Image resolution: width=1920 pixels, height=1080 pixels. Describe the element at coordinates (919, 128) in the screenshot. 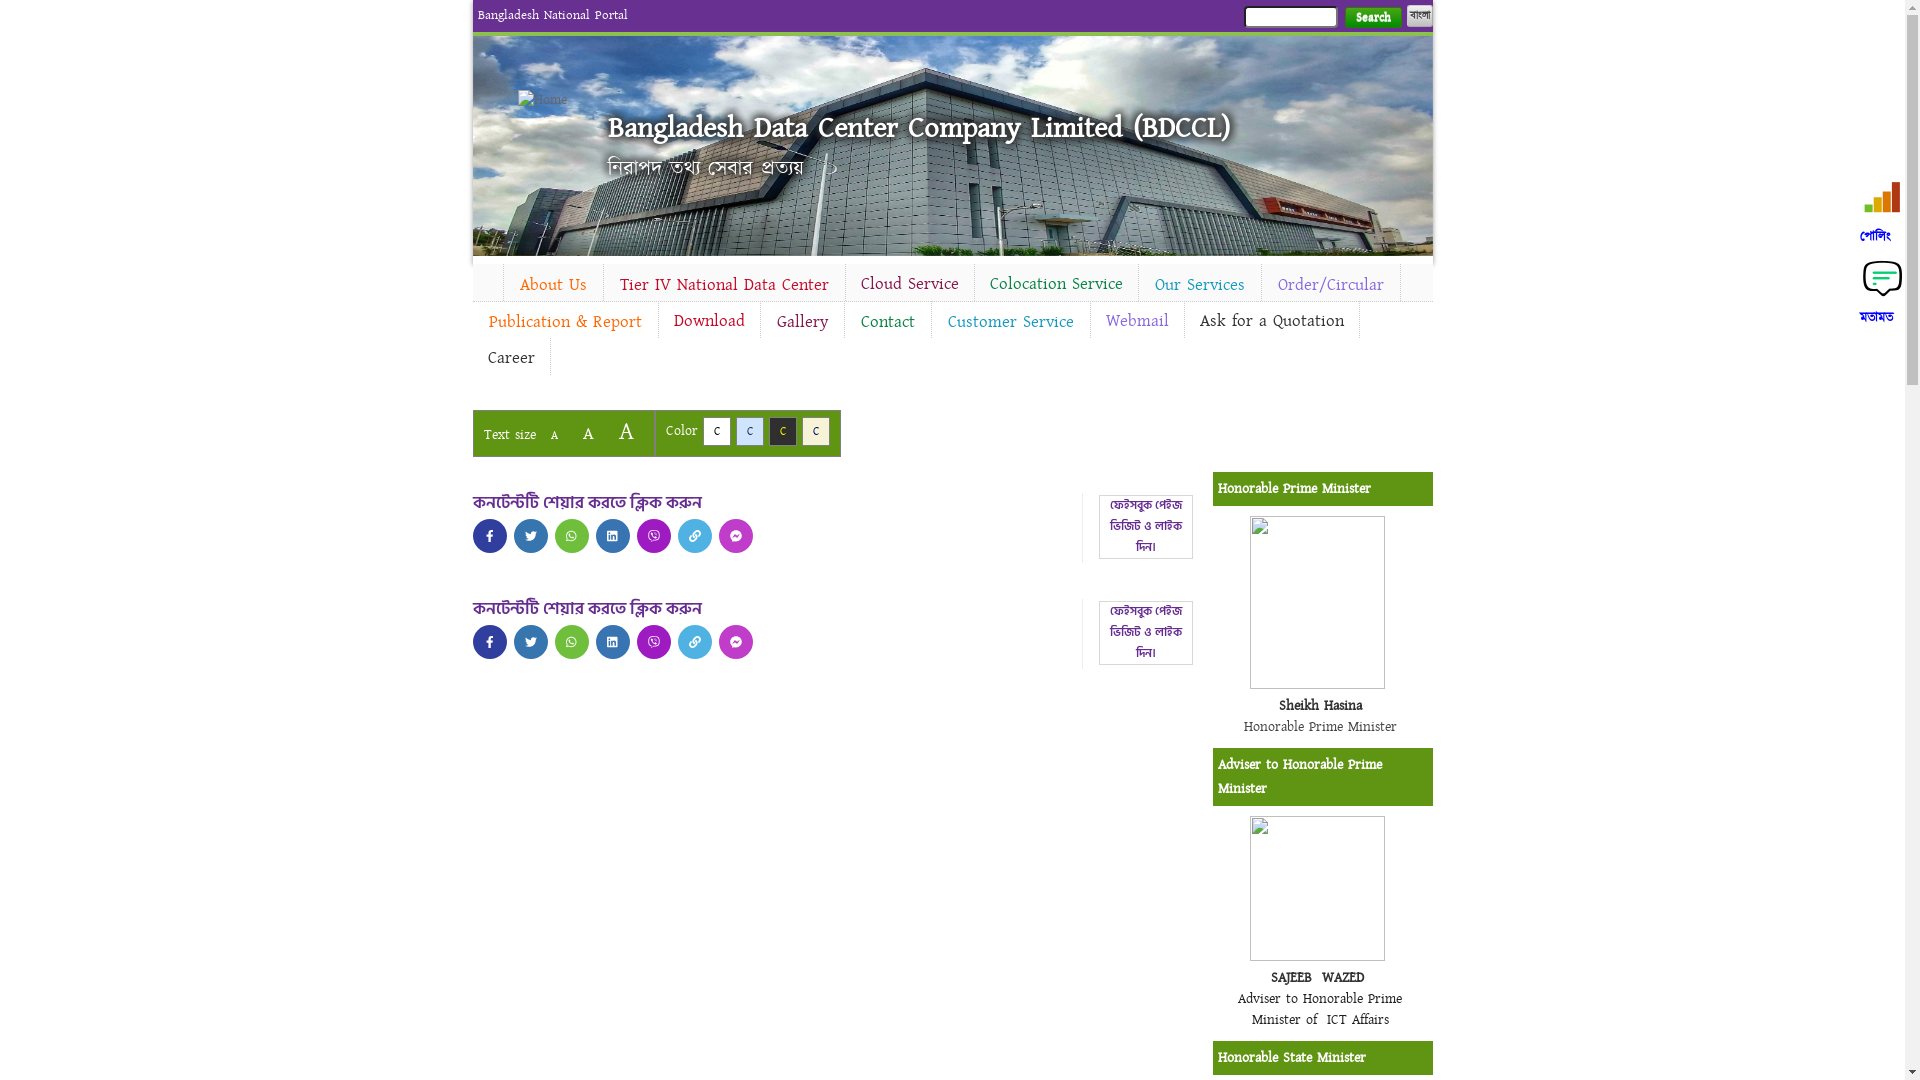

I see `Bangladesh Data Center Company Limited (BDCCL)` at that location.